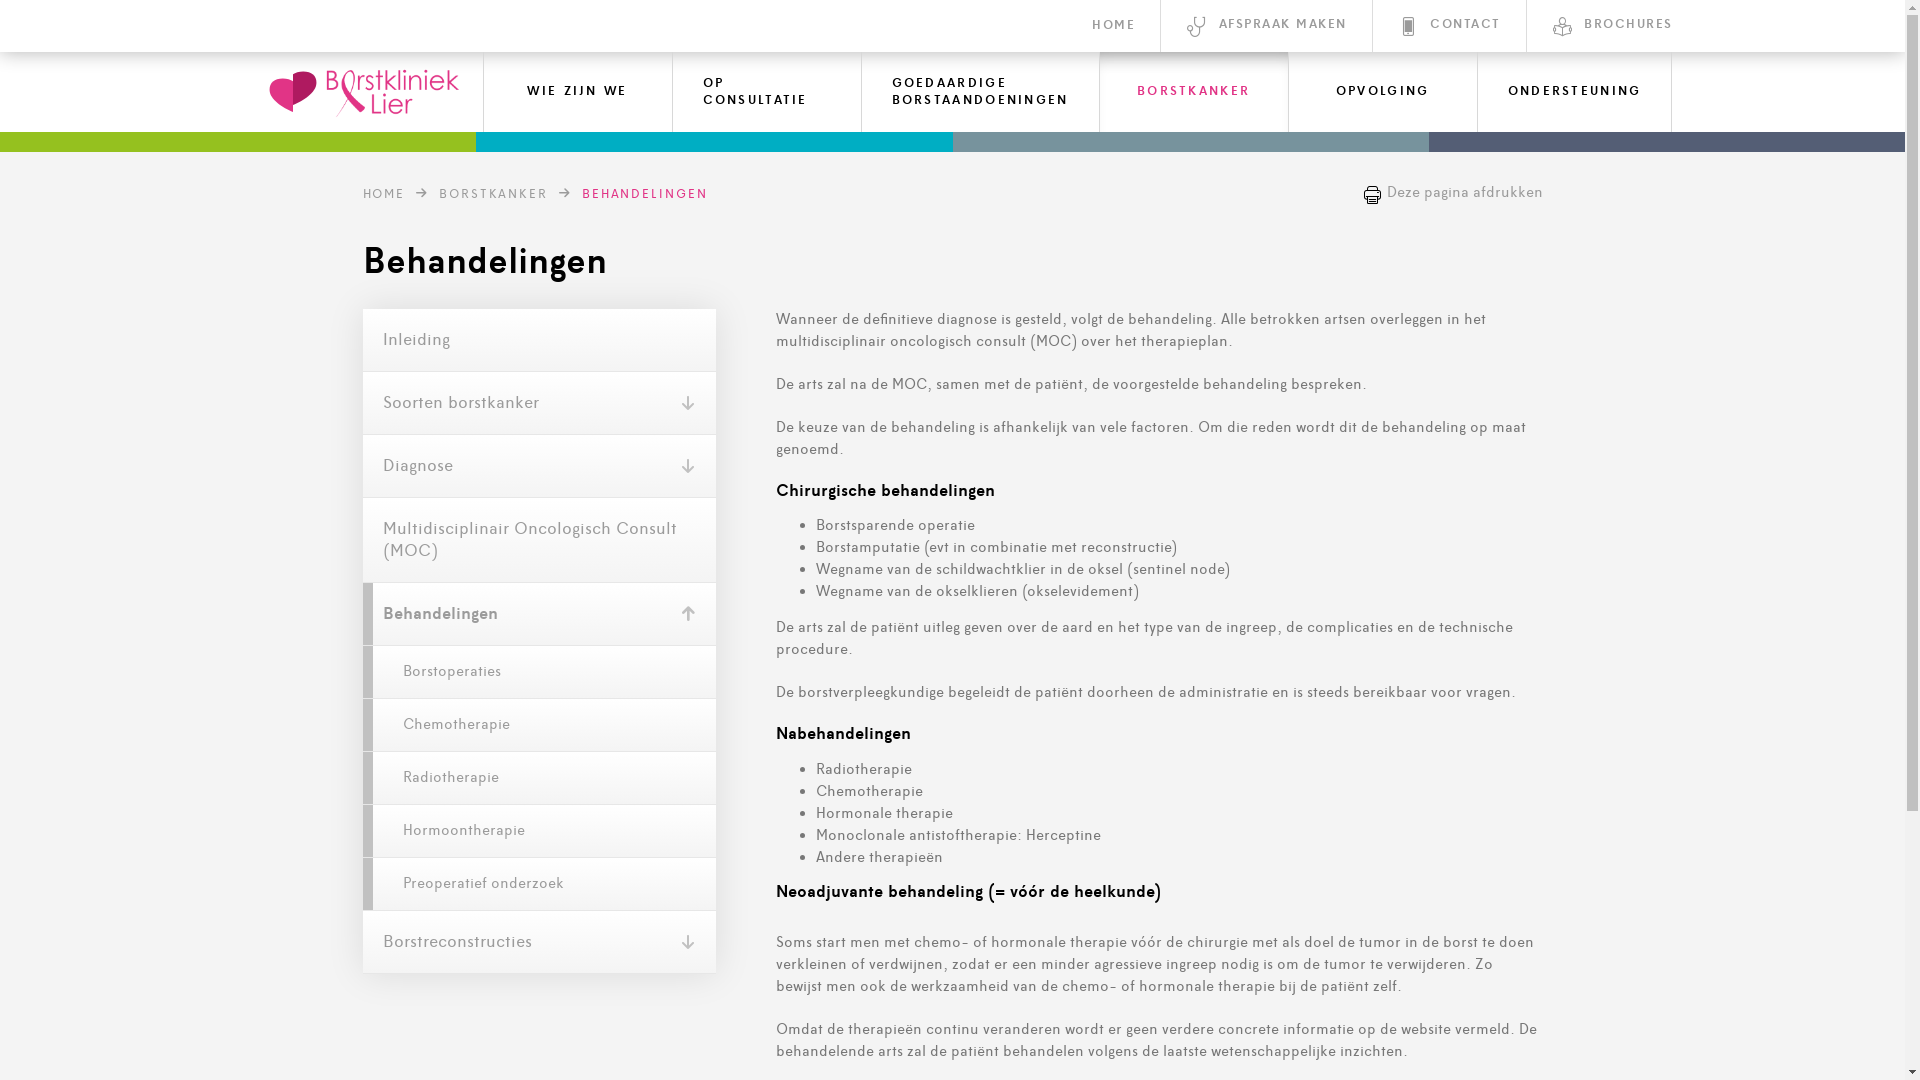 The height and width of the screenshot is (1080, 1920). What do you see at coordinates (980, 92) in the screenshot?
I see `GOEDAARDIGE BORSTAANDOENINGEN` at bounding box center [980, 92].